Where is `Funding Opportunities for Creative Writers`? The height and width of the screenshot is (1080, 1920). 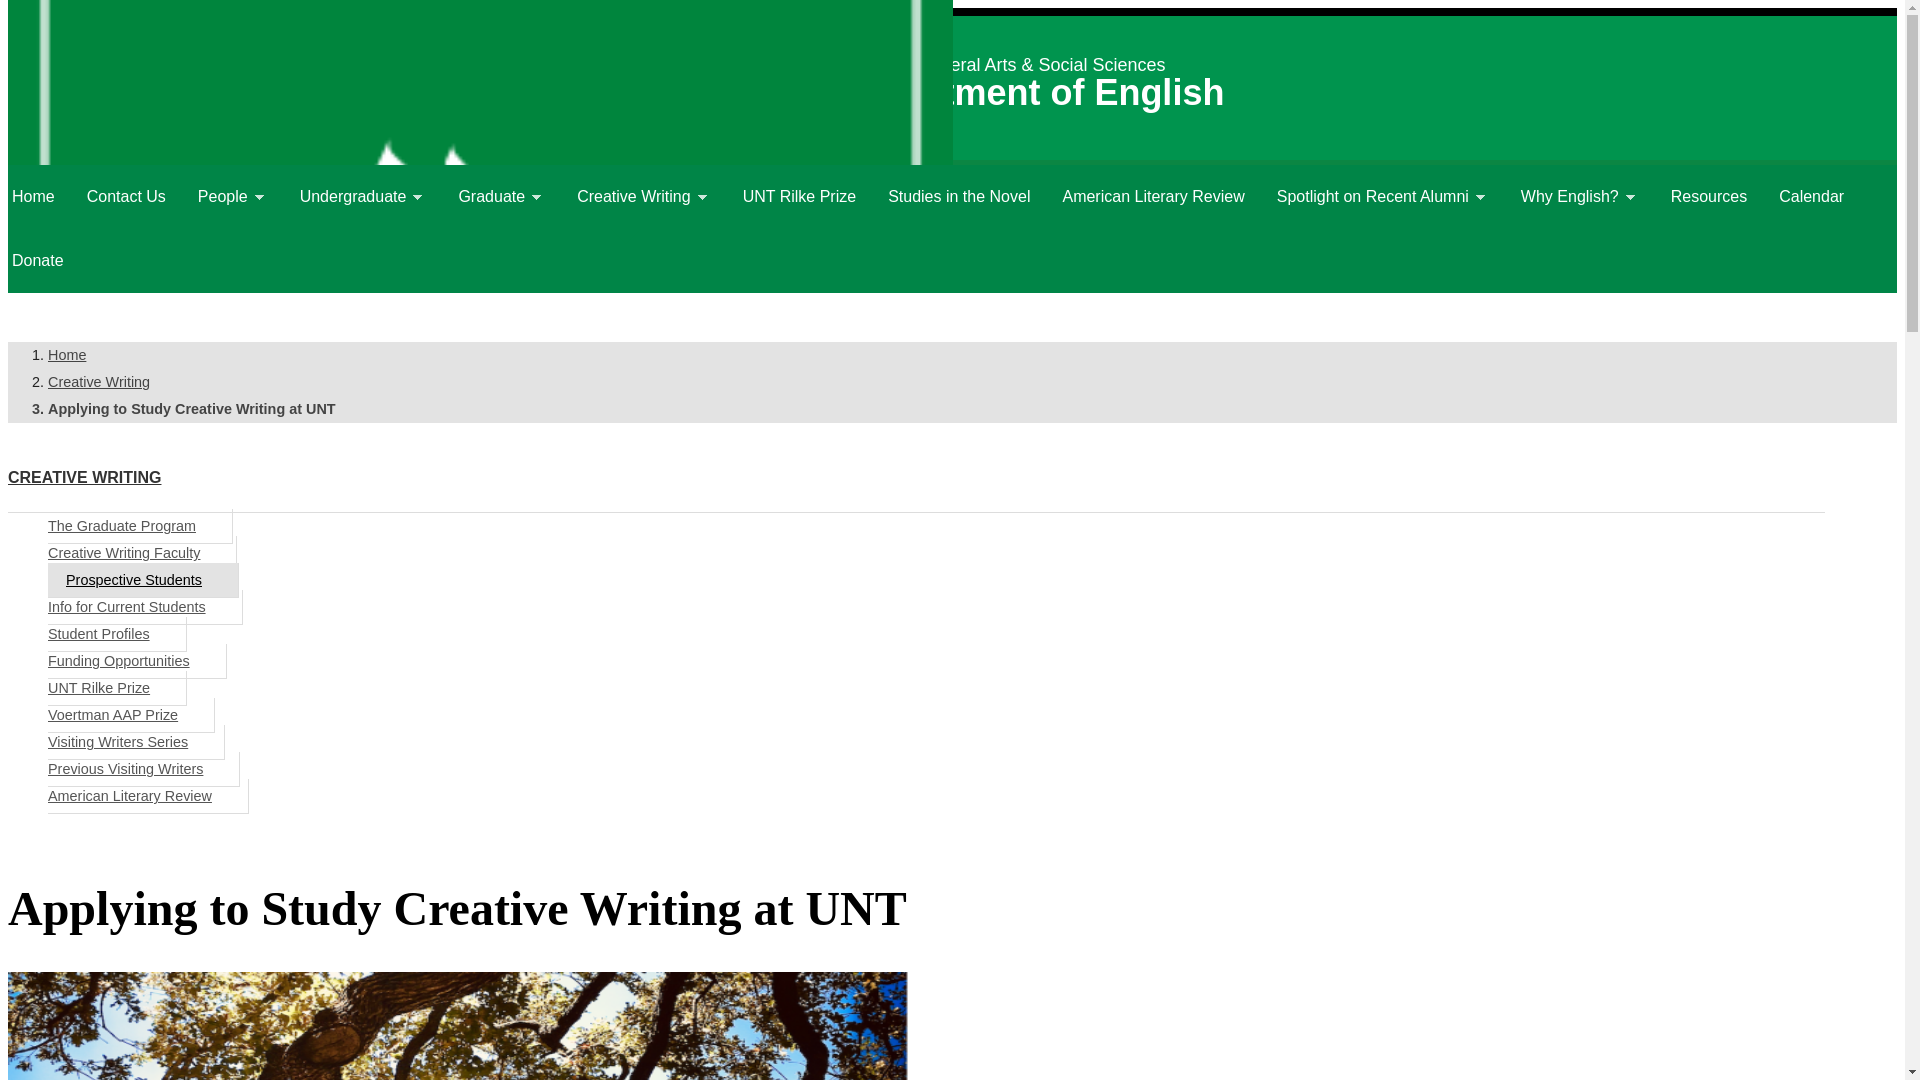
Funding Opportunities for Creative Writers is located at coordinates (137, 661).